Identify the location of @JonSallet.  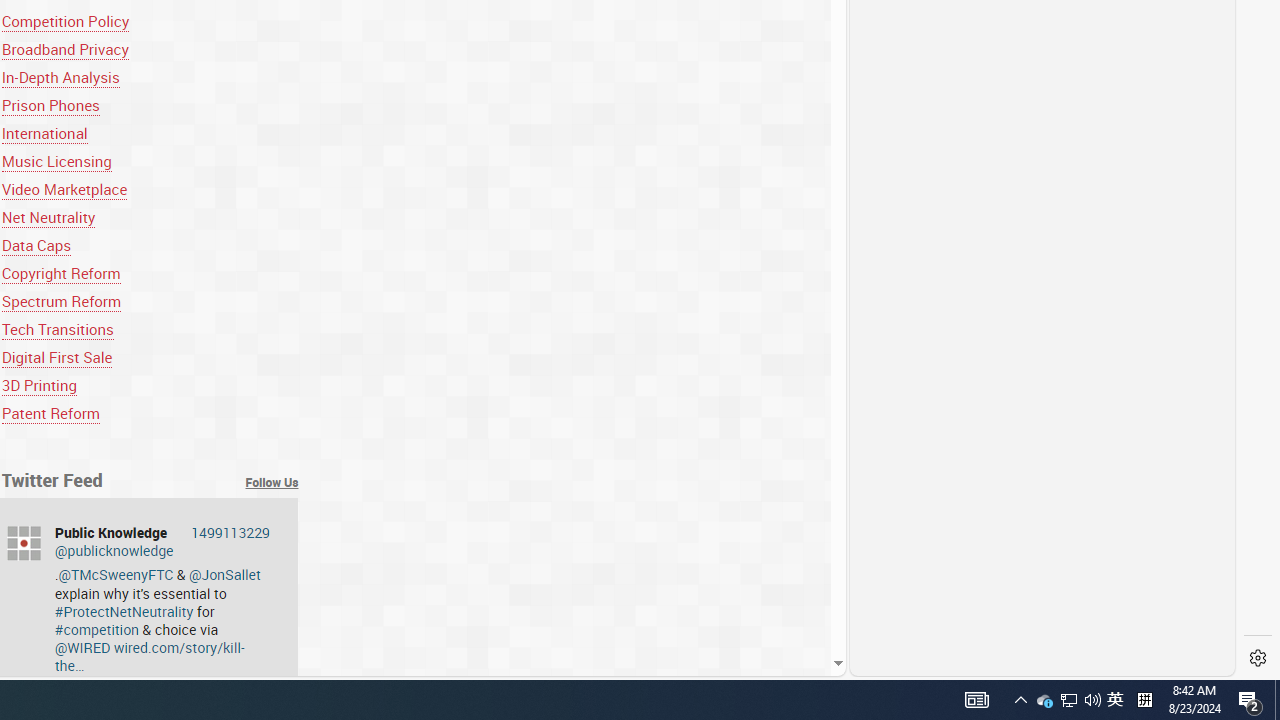
(224, 574).